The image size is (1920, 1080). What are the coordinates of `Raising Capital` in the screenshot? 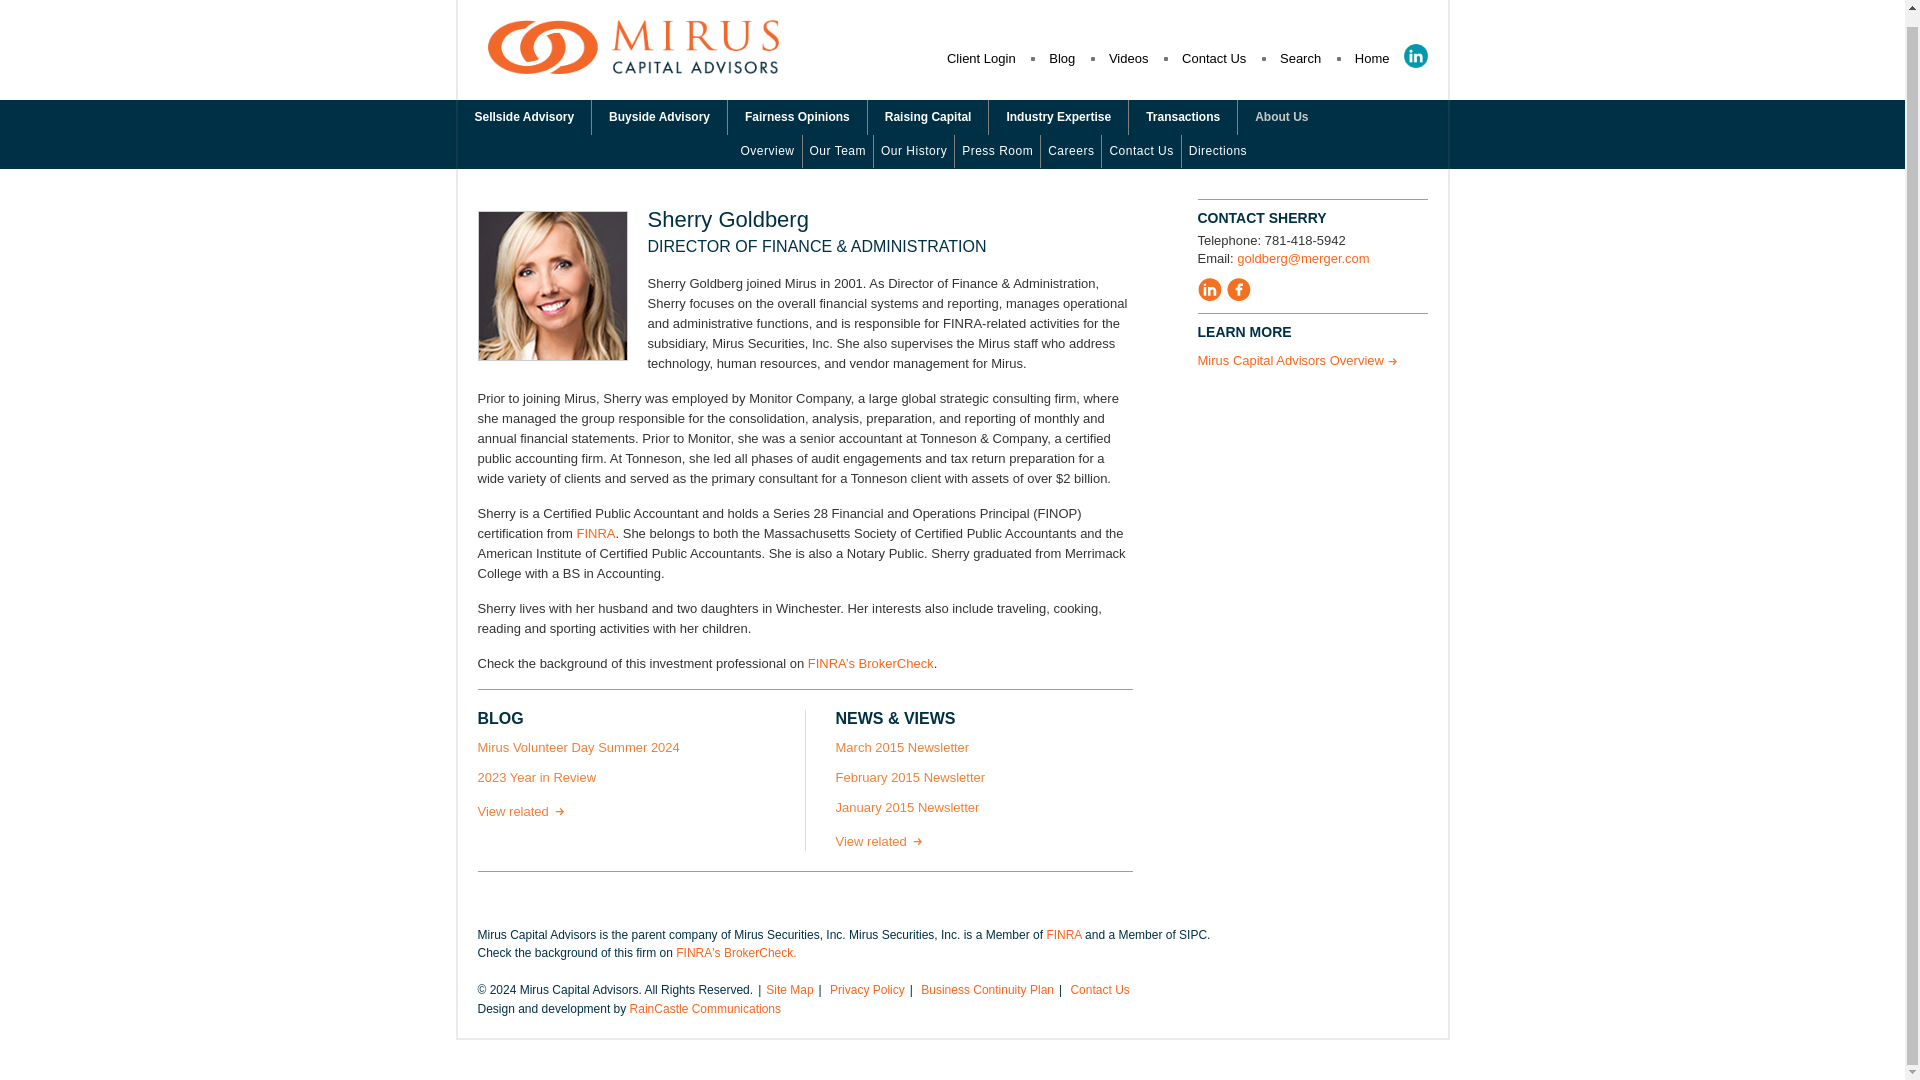 It's located at (928, 118).